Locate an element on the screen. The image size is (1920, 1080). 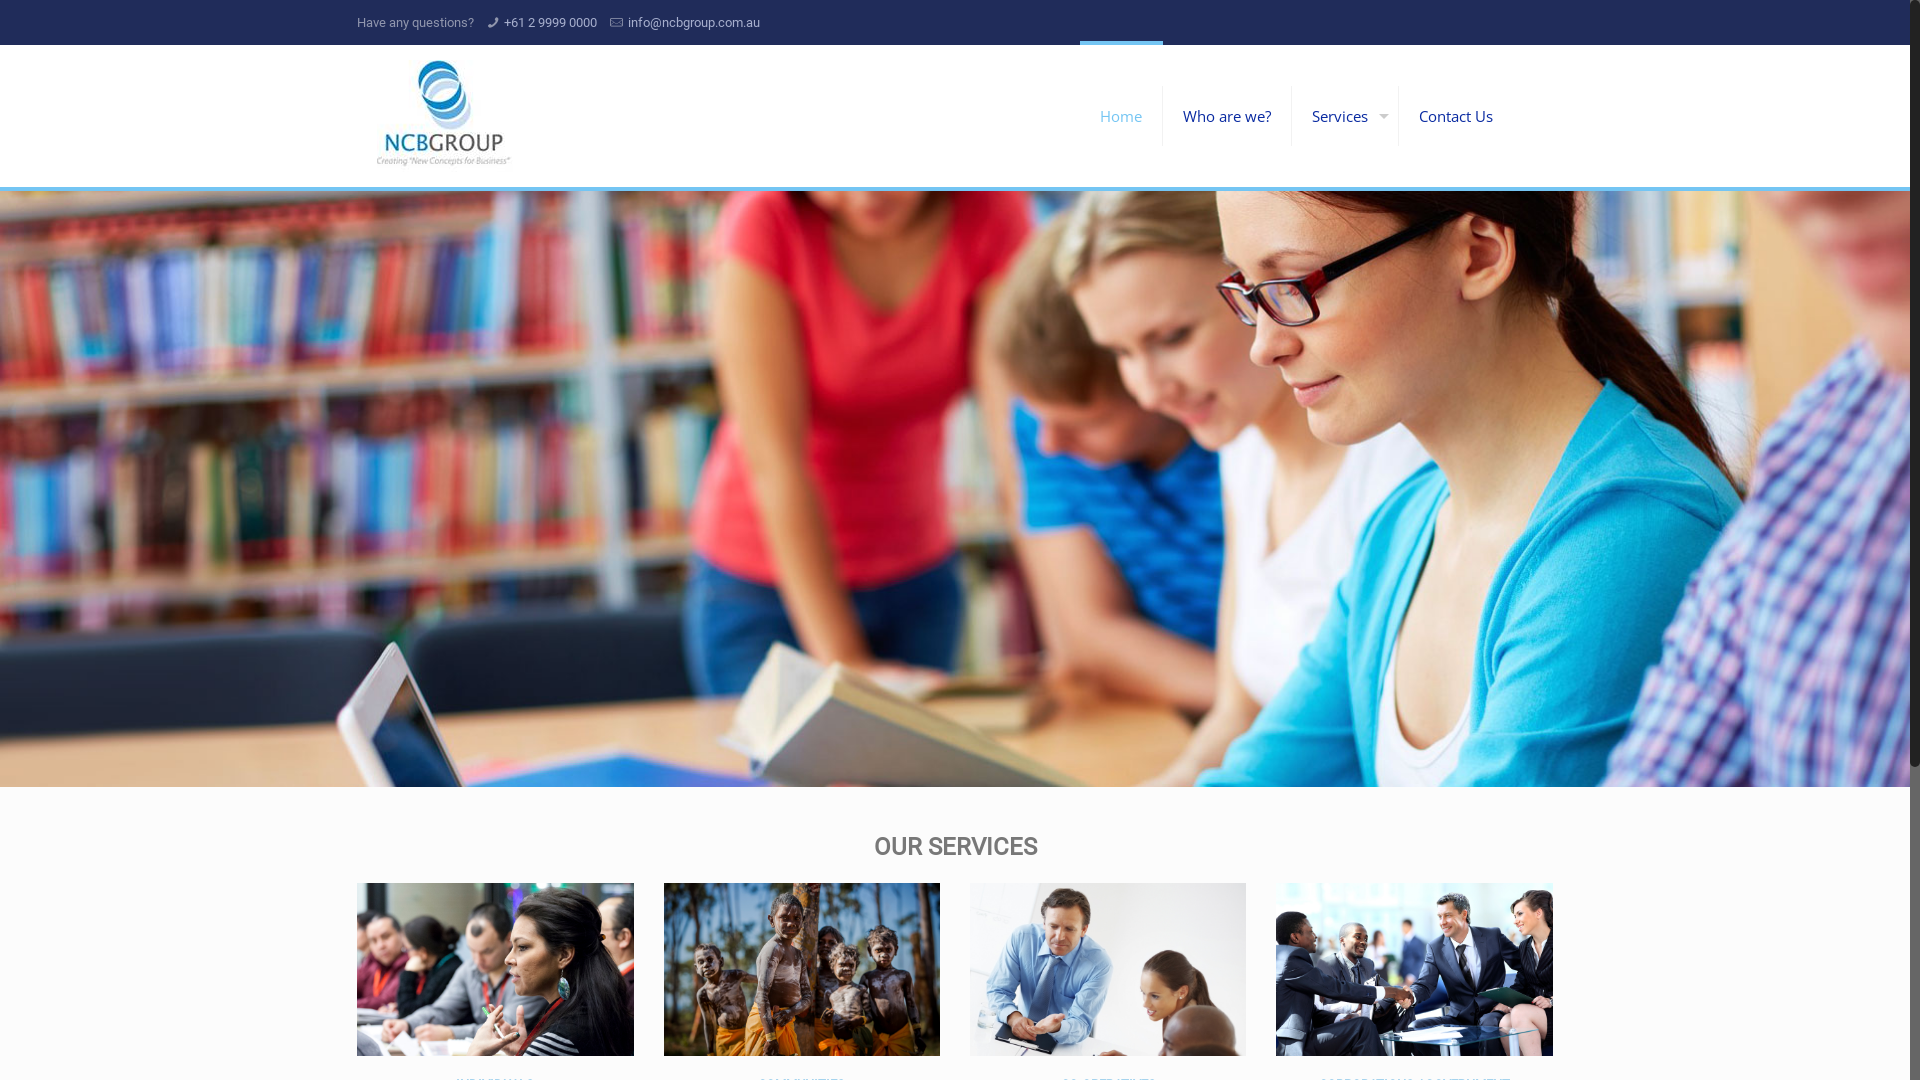
info@ncbgroup.com.au is located at coordinates (694, 22).